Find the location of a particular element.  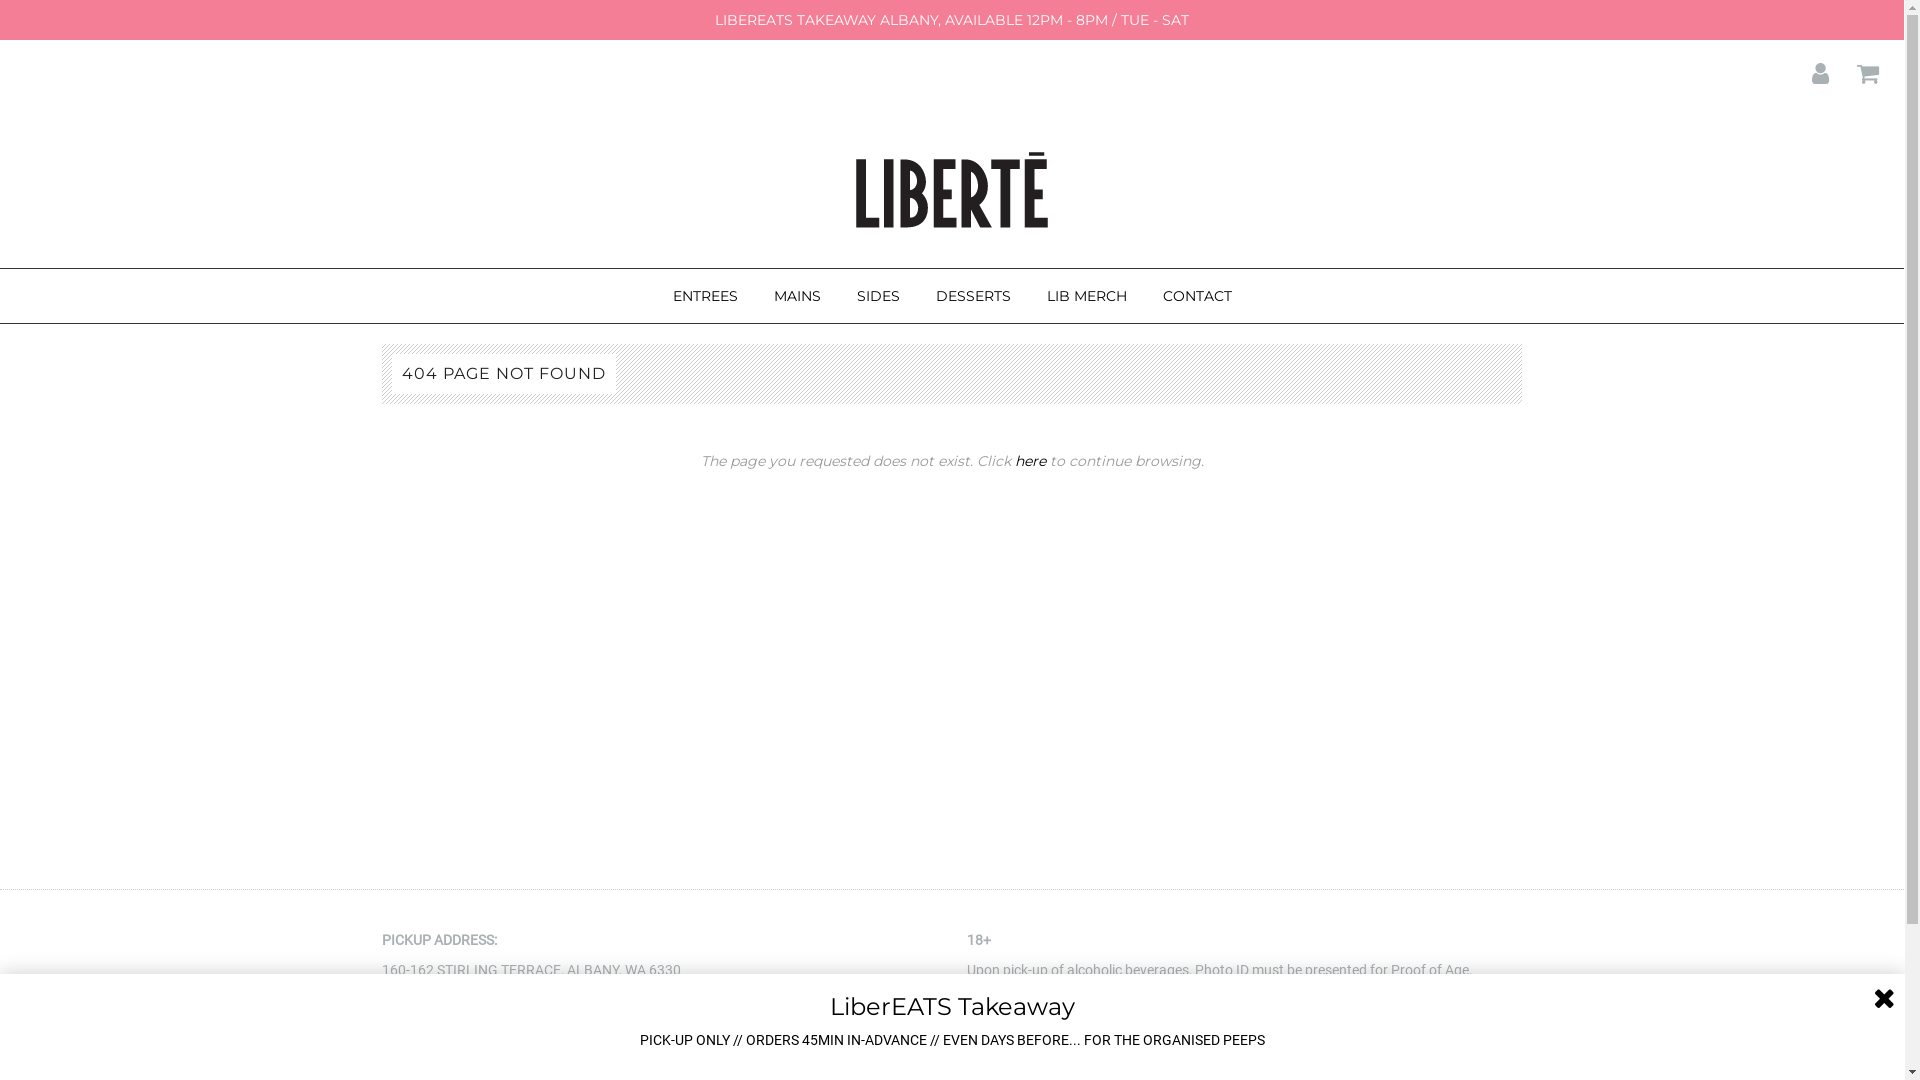

SIDES is located at coordinates (878, 296).